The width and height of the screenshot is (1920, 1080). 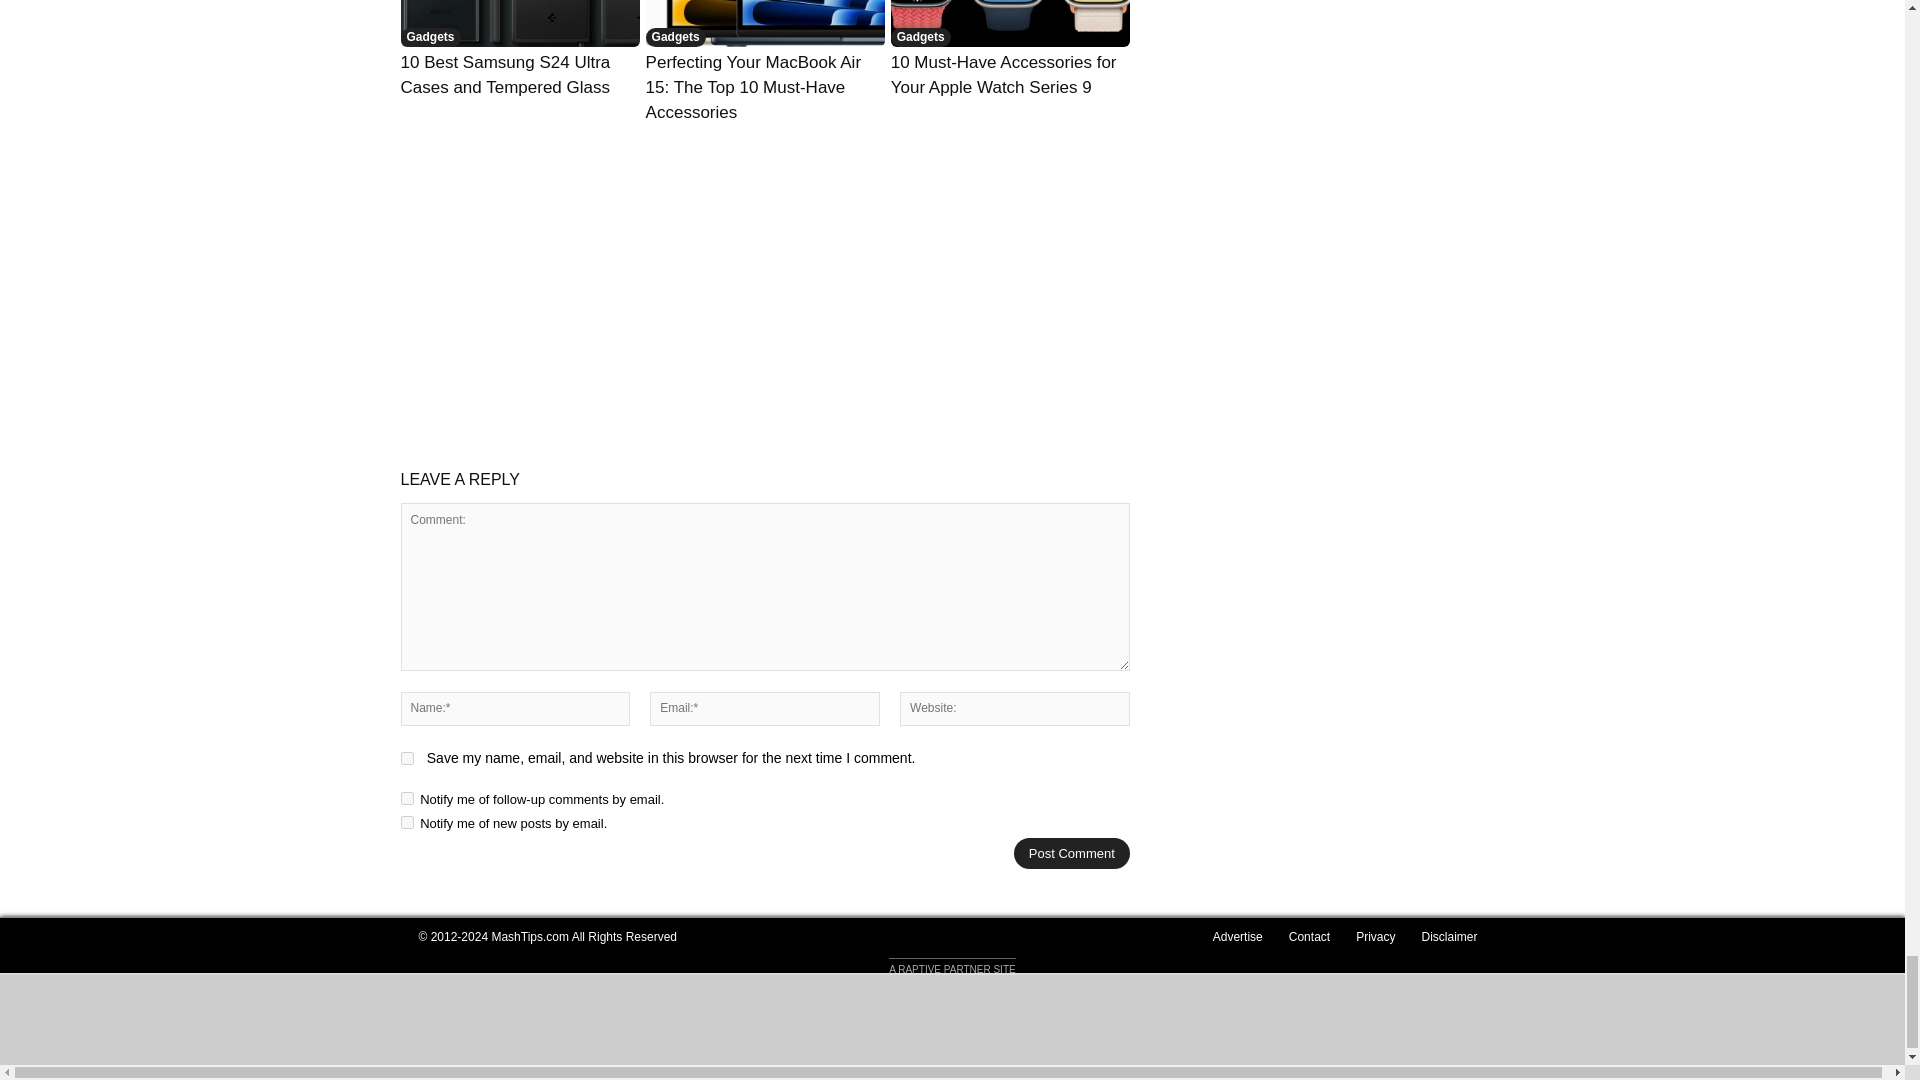 I want to click on subscribe, so click(x=406, y=798).